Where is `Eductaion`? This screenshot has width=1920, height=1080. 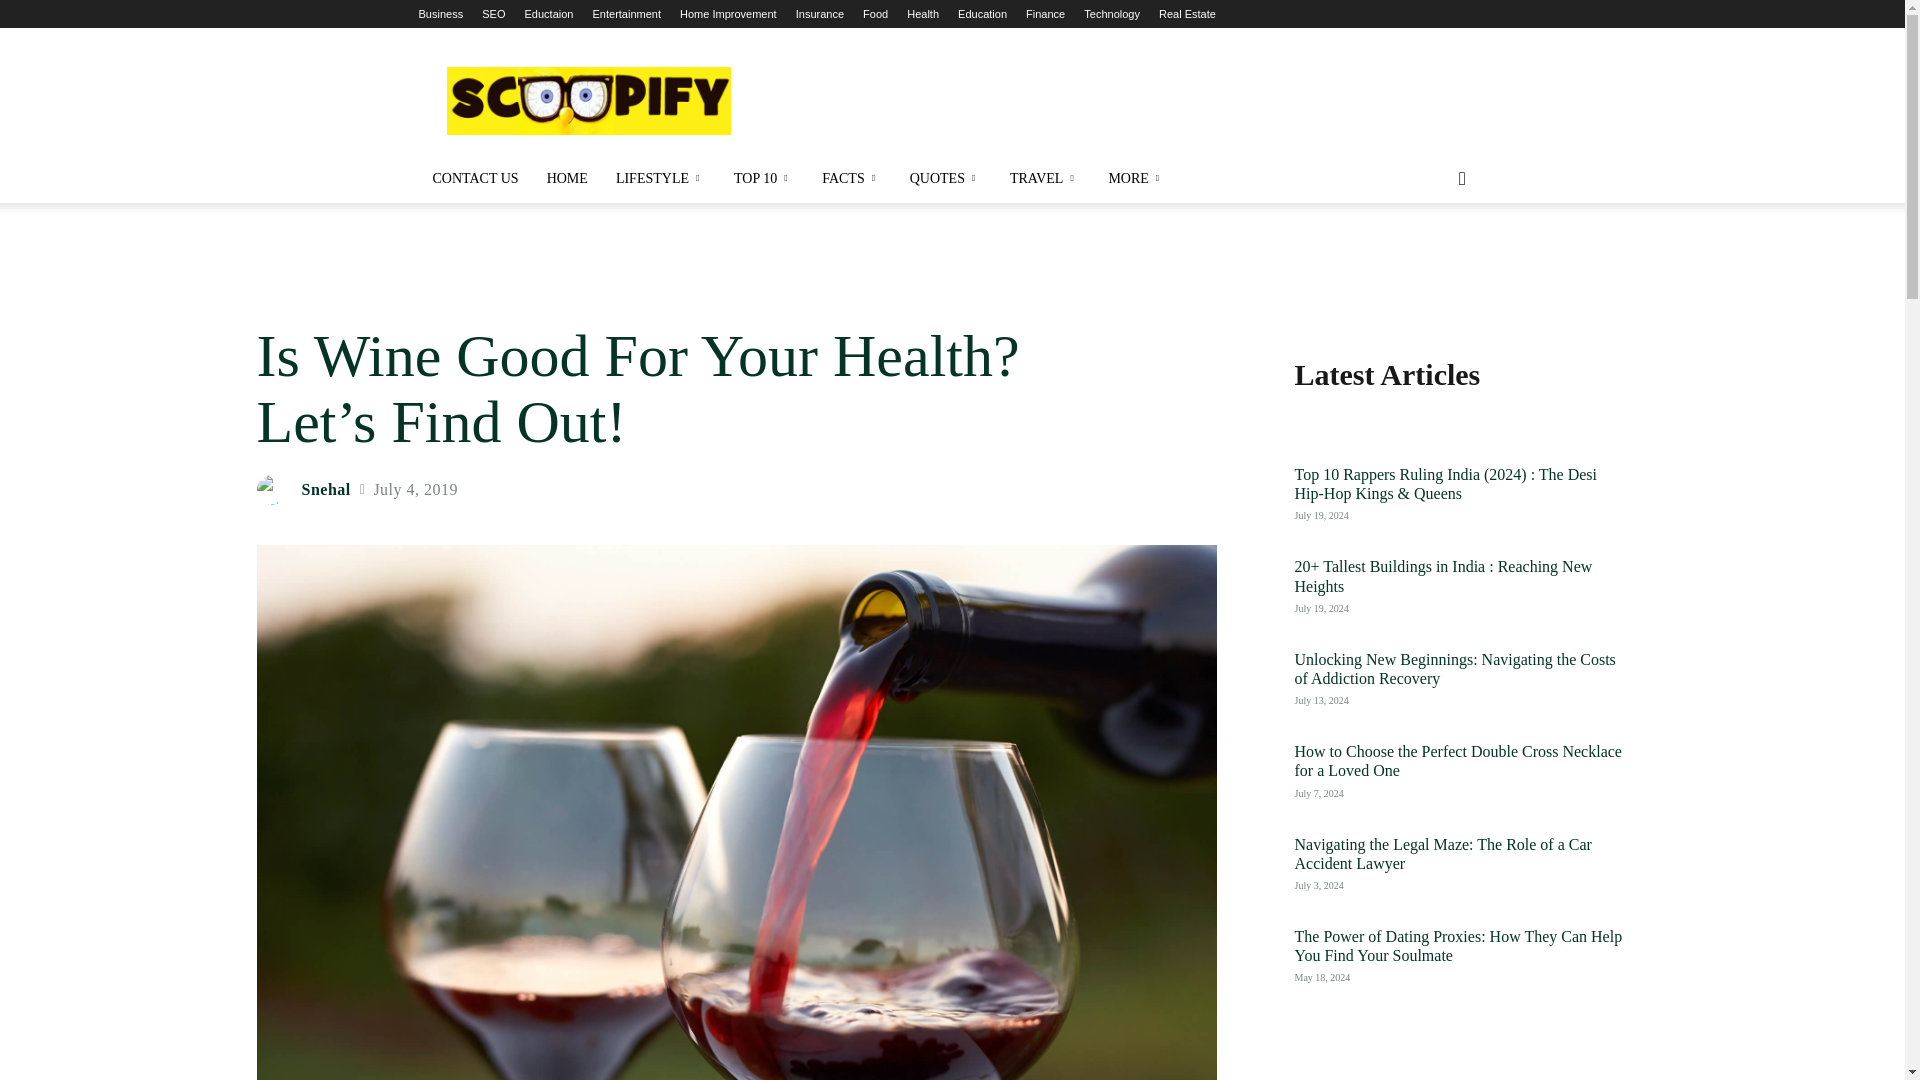
Eductaion is located at coordinates (548, 14).